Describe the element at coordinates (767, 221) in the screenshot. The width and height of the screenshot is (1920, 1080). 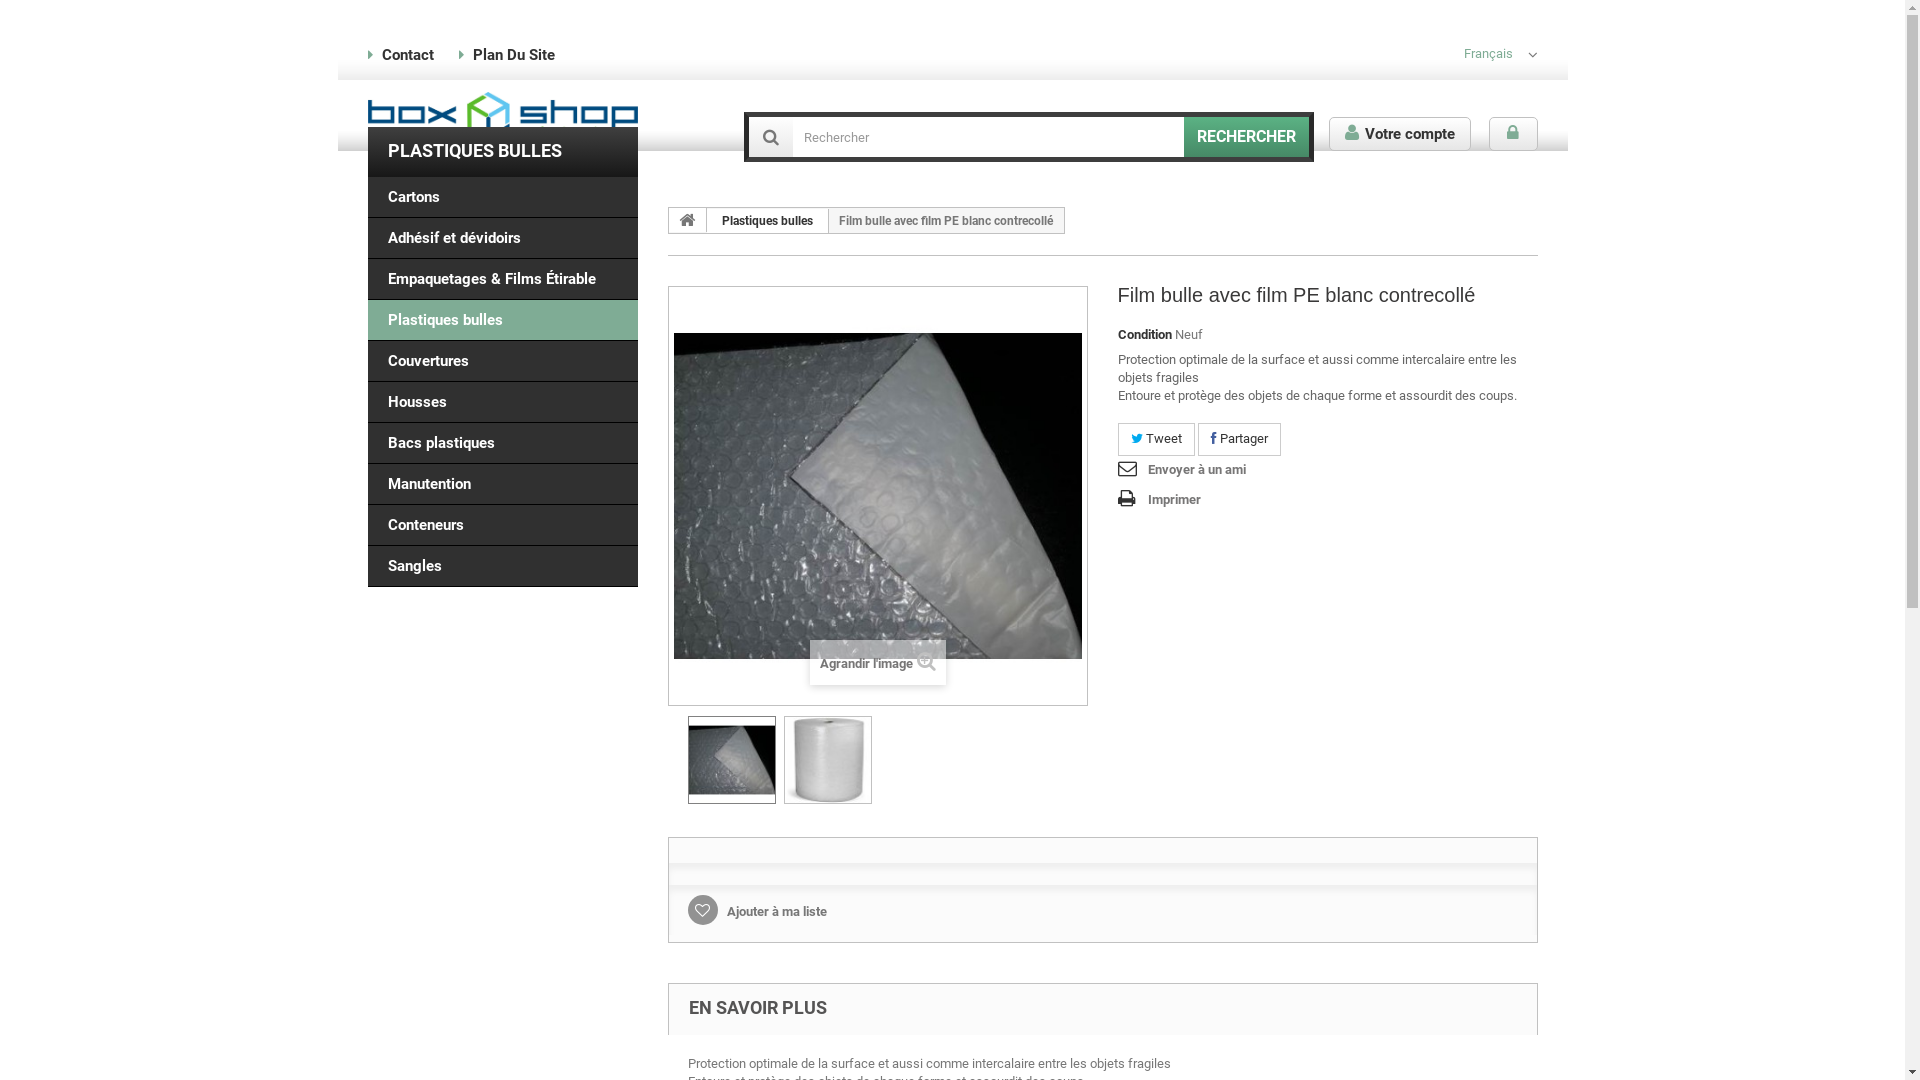
I see `Plastiques bulles` at that location.